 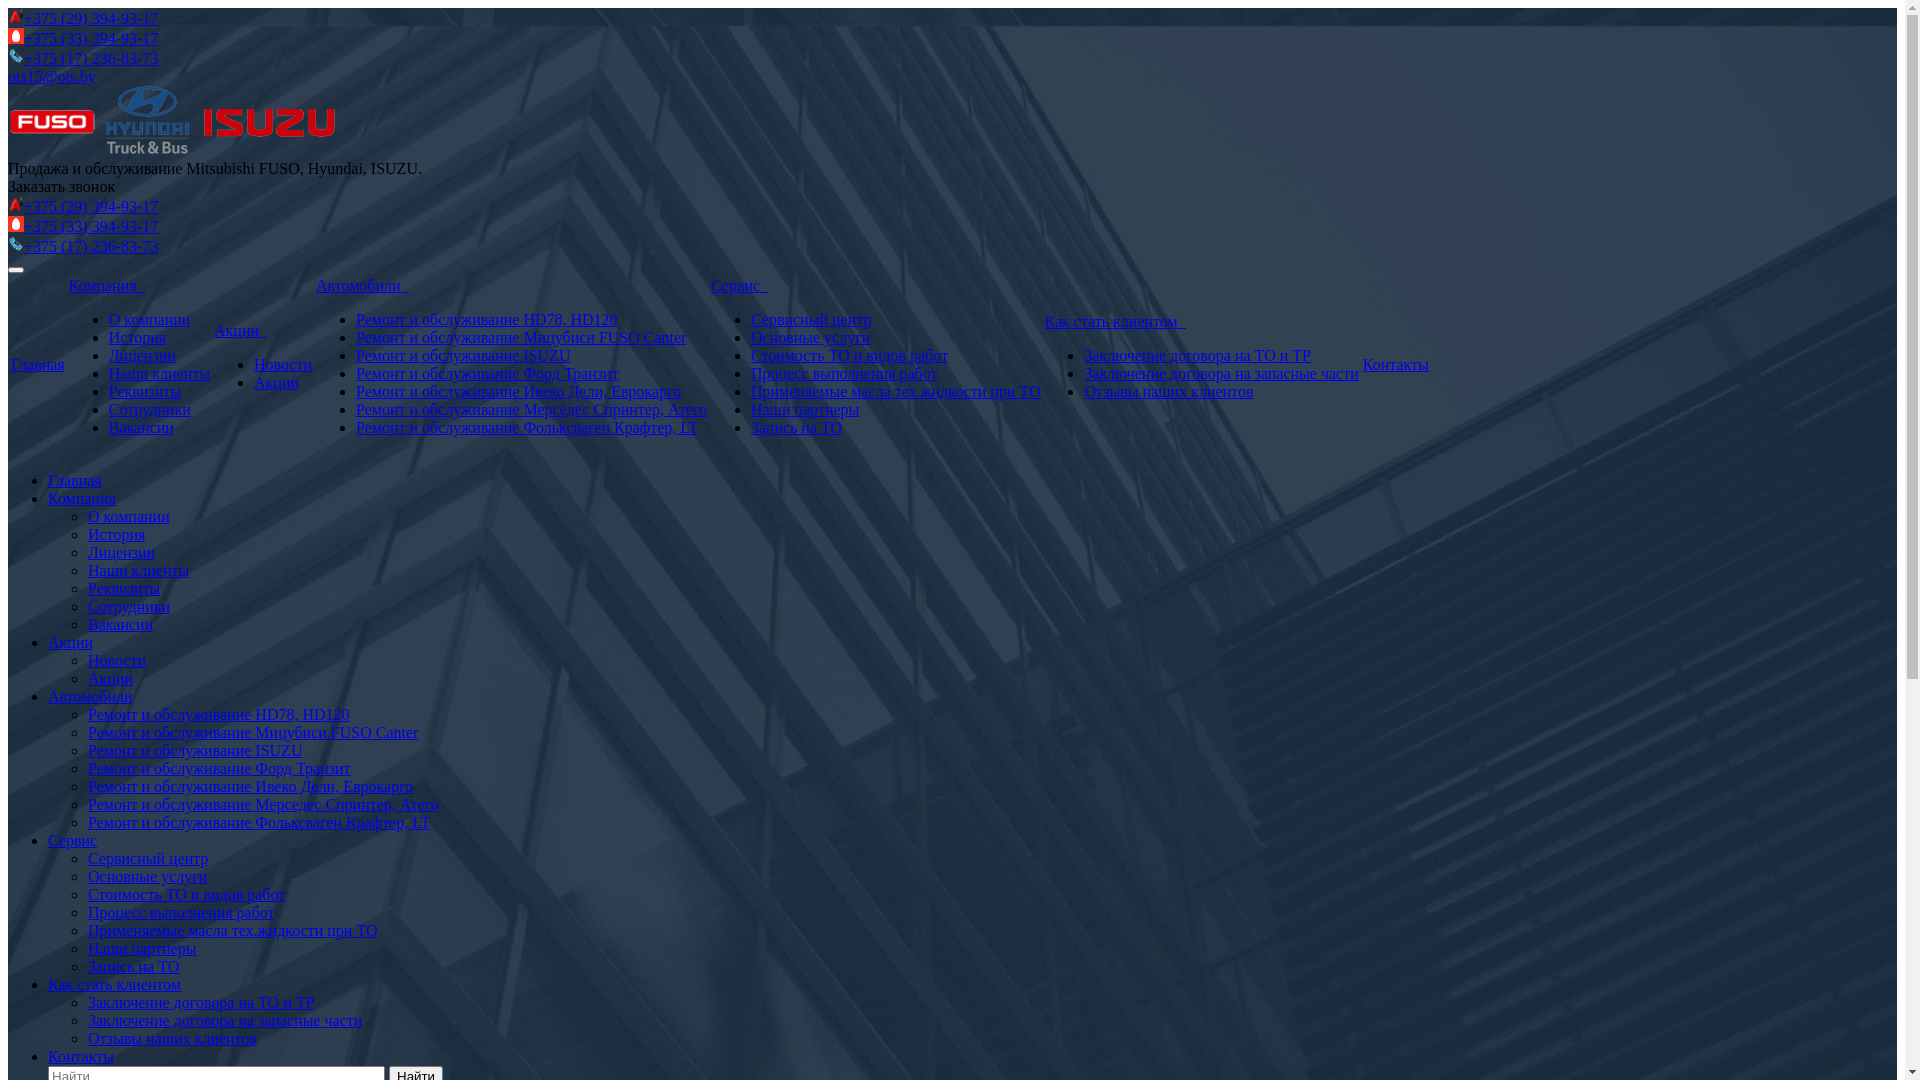 What do you see at coordinates (52, 76) in the screenshot?
I see `ots15@ots.by` at bounding box center [52, 76].